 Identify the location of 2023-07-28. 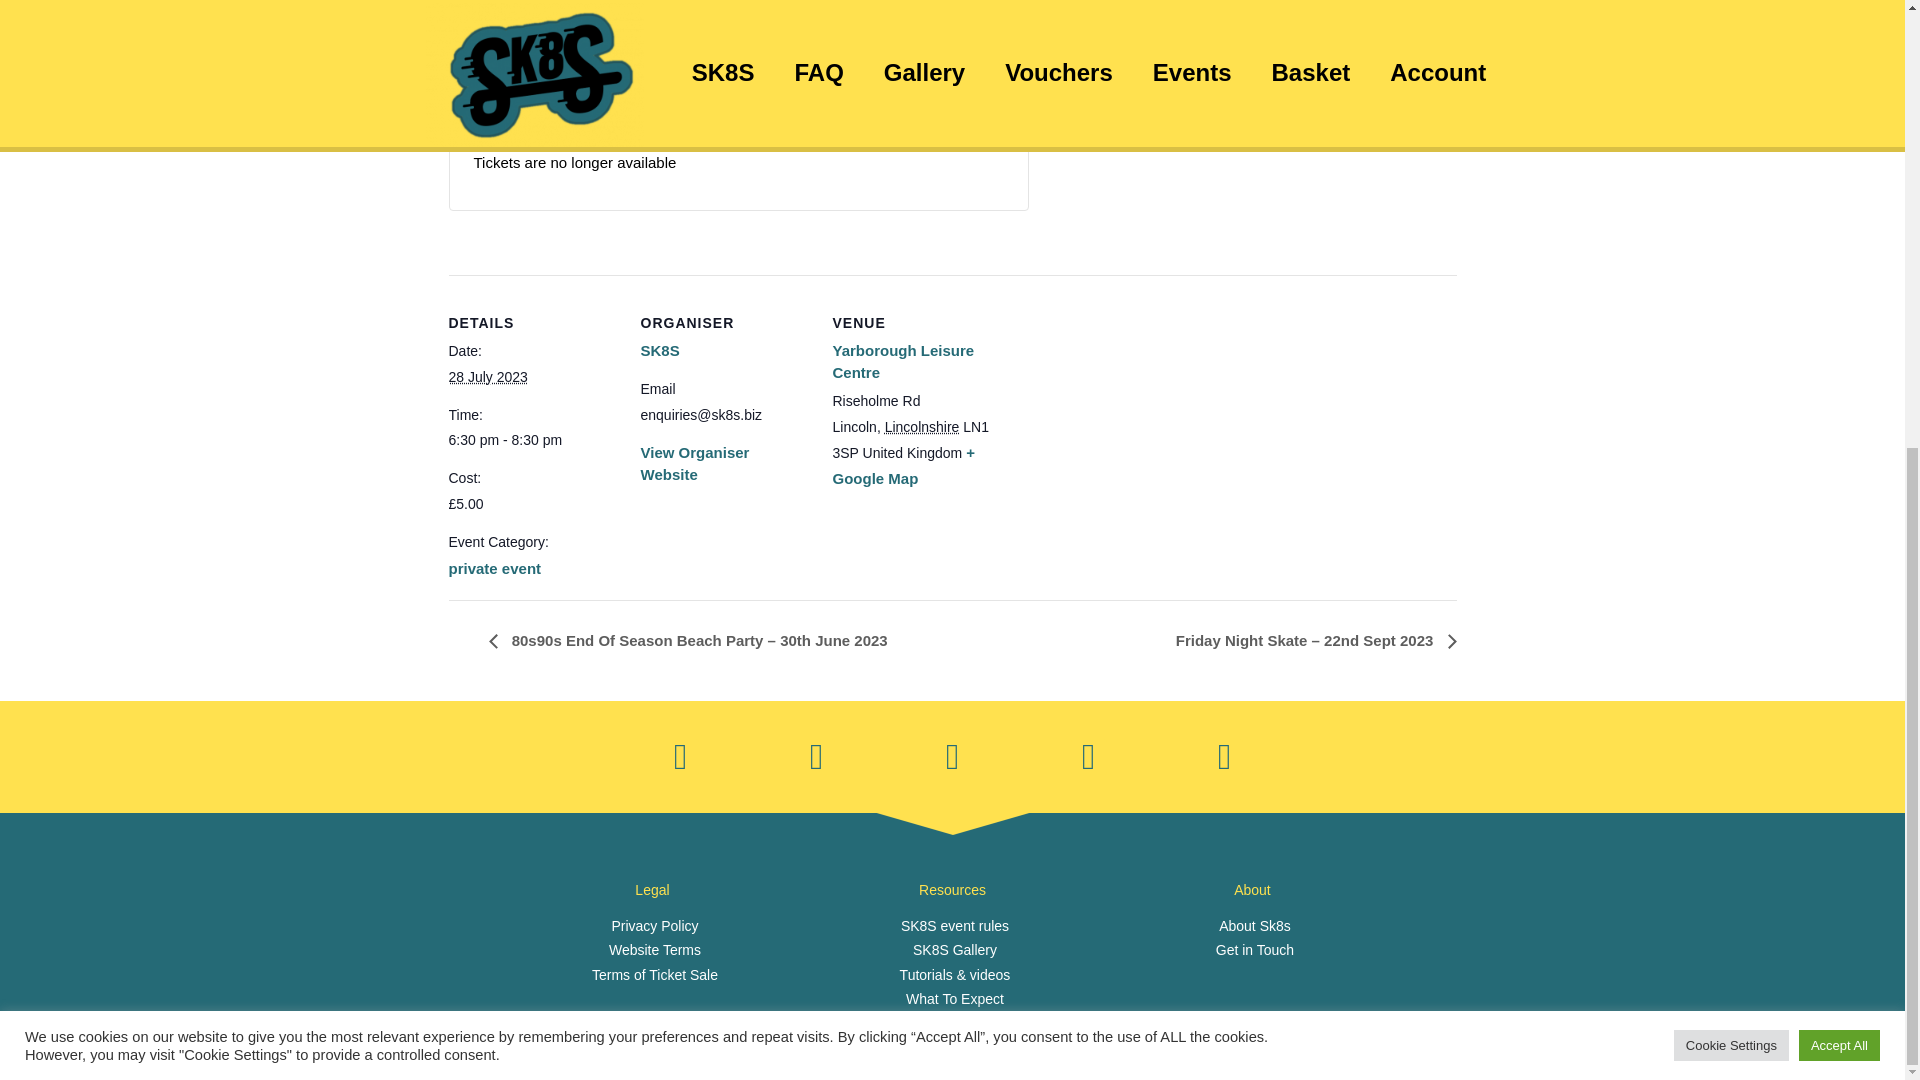
(532, 440).